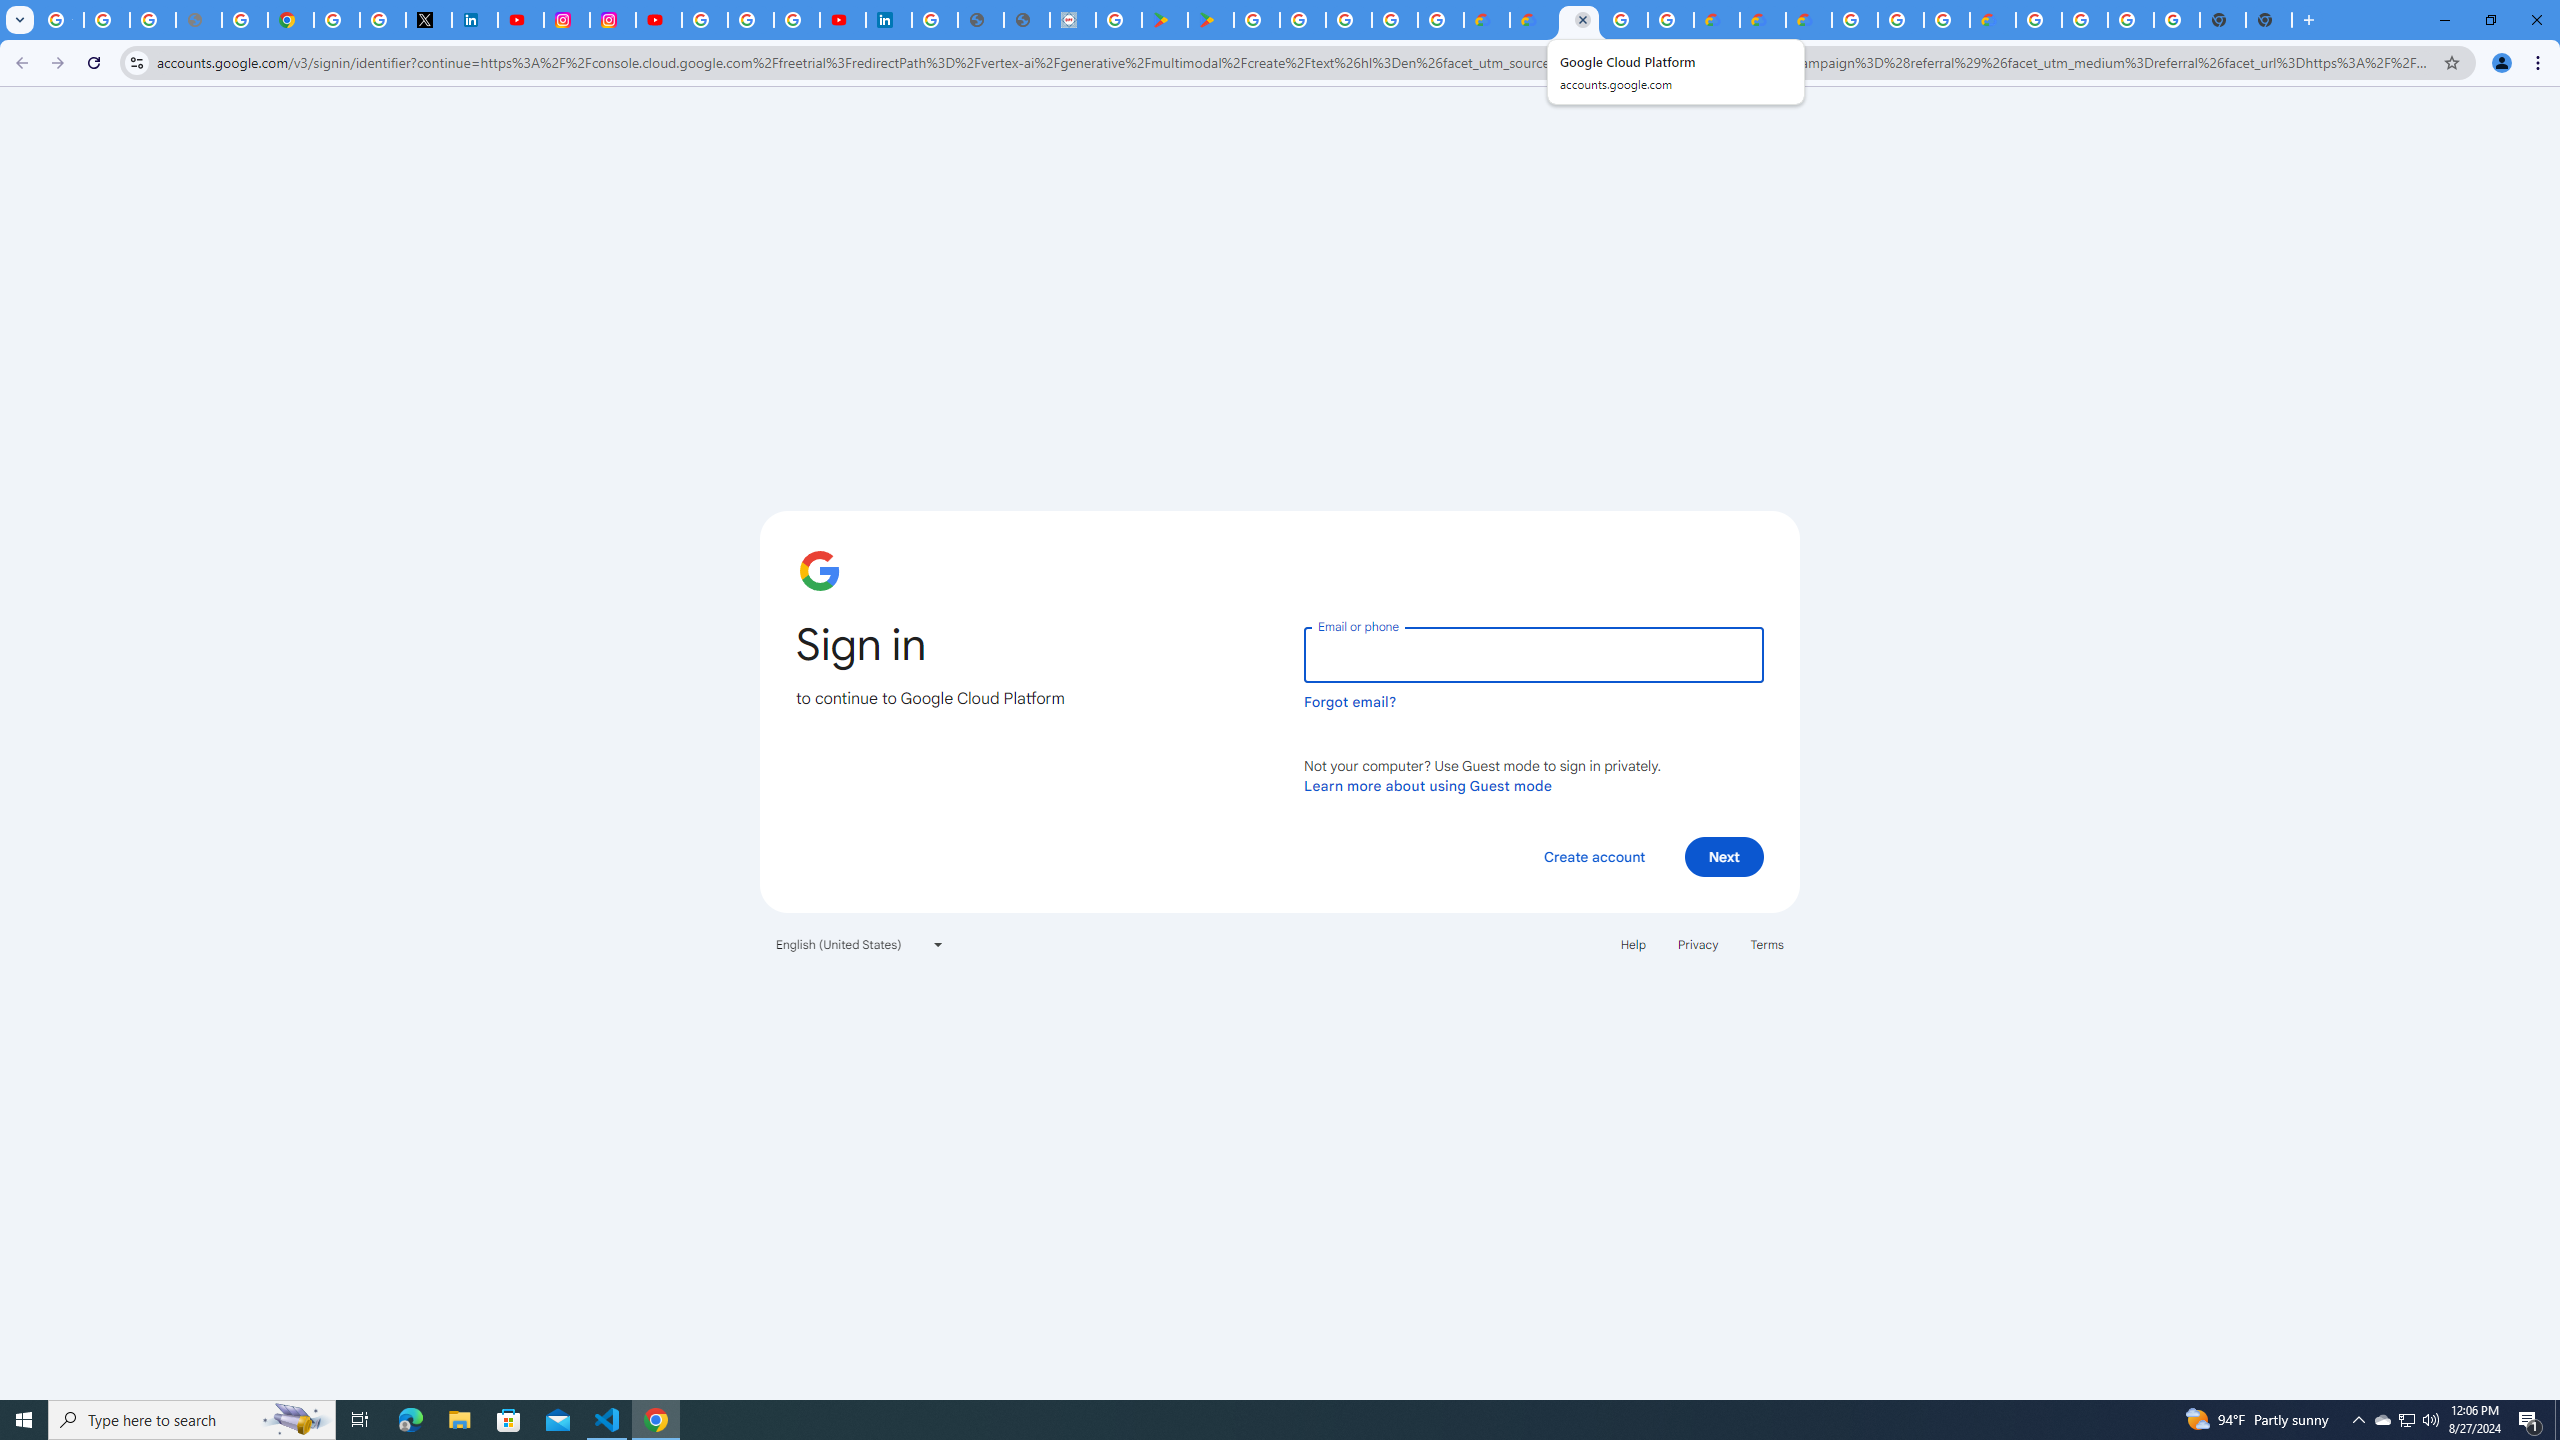 This screenshot has width=2560, height=1440. I want to click on PAW Patrol Rescue World - Apps on Google Play, so click(1212, 20).